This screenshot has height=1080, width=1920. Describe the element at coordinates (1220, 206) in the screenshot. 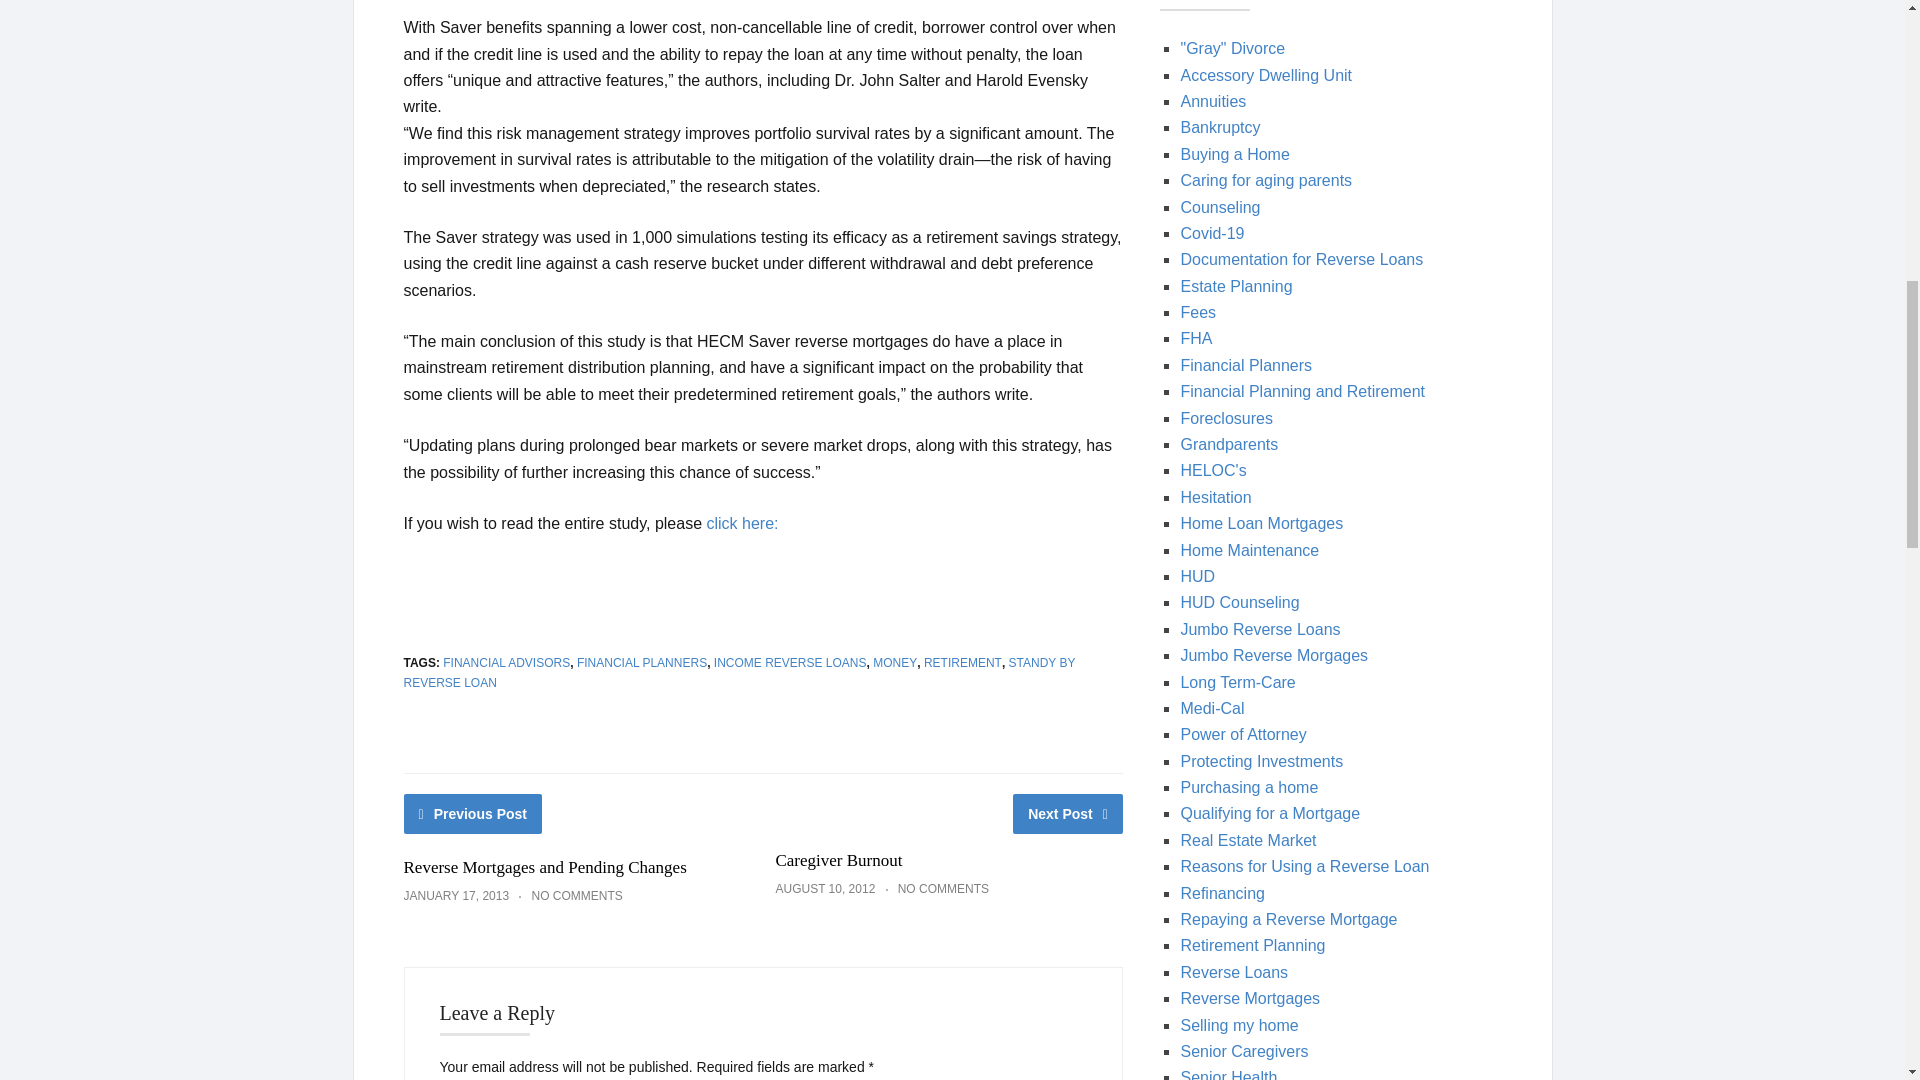

I see `Counseling` at that location.